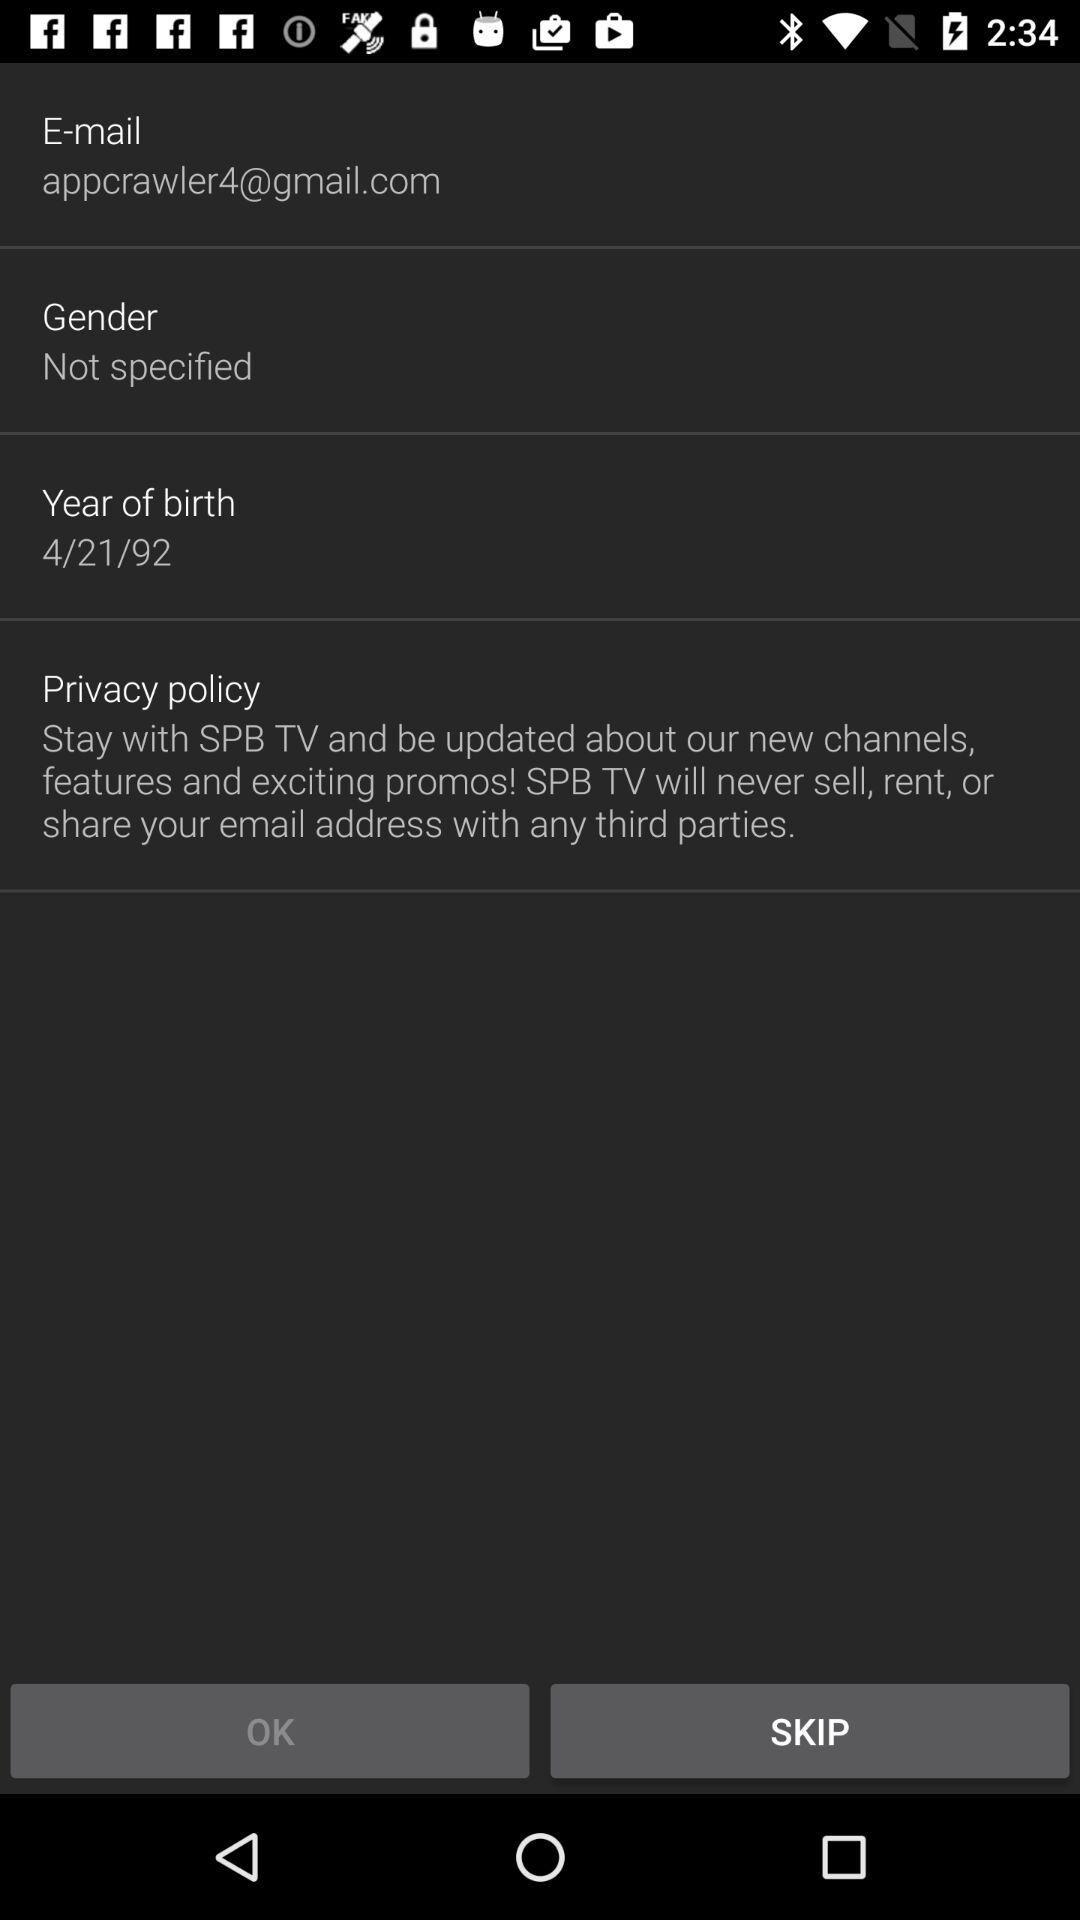  I want to click on turn off the item above the appcrawler4@gmail.com, so click(92, 130).